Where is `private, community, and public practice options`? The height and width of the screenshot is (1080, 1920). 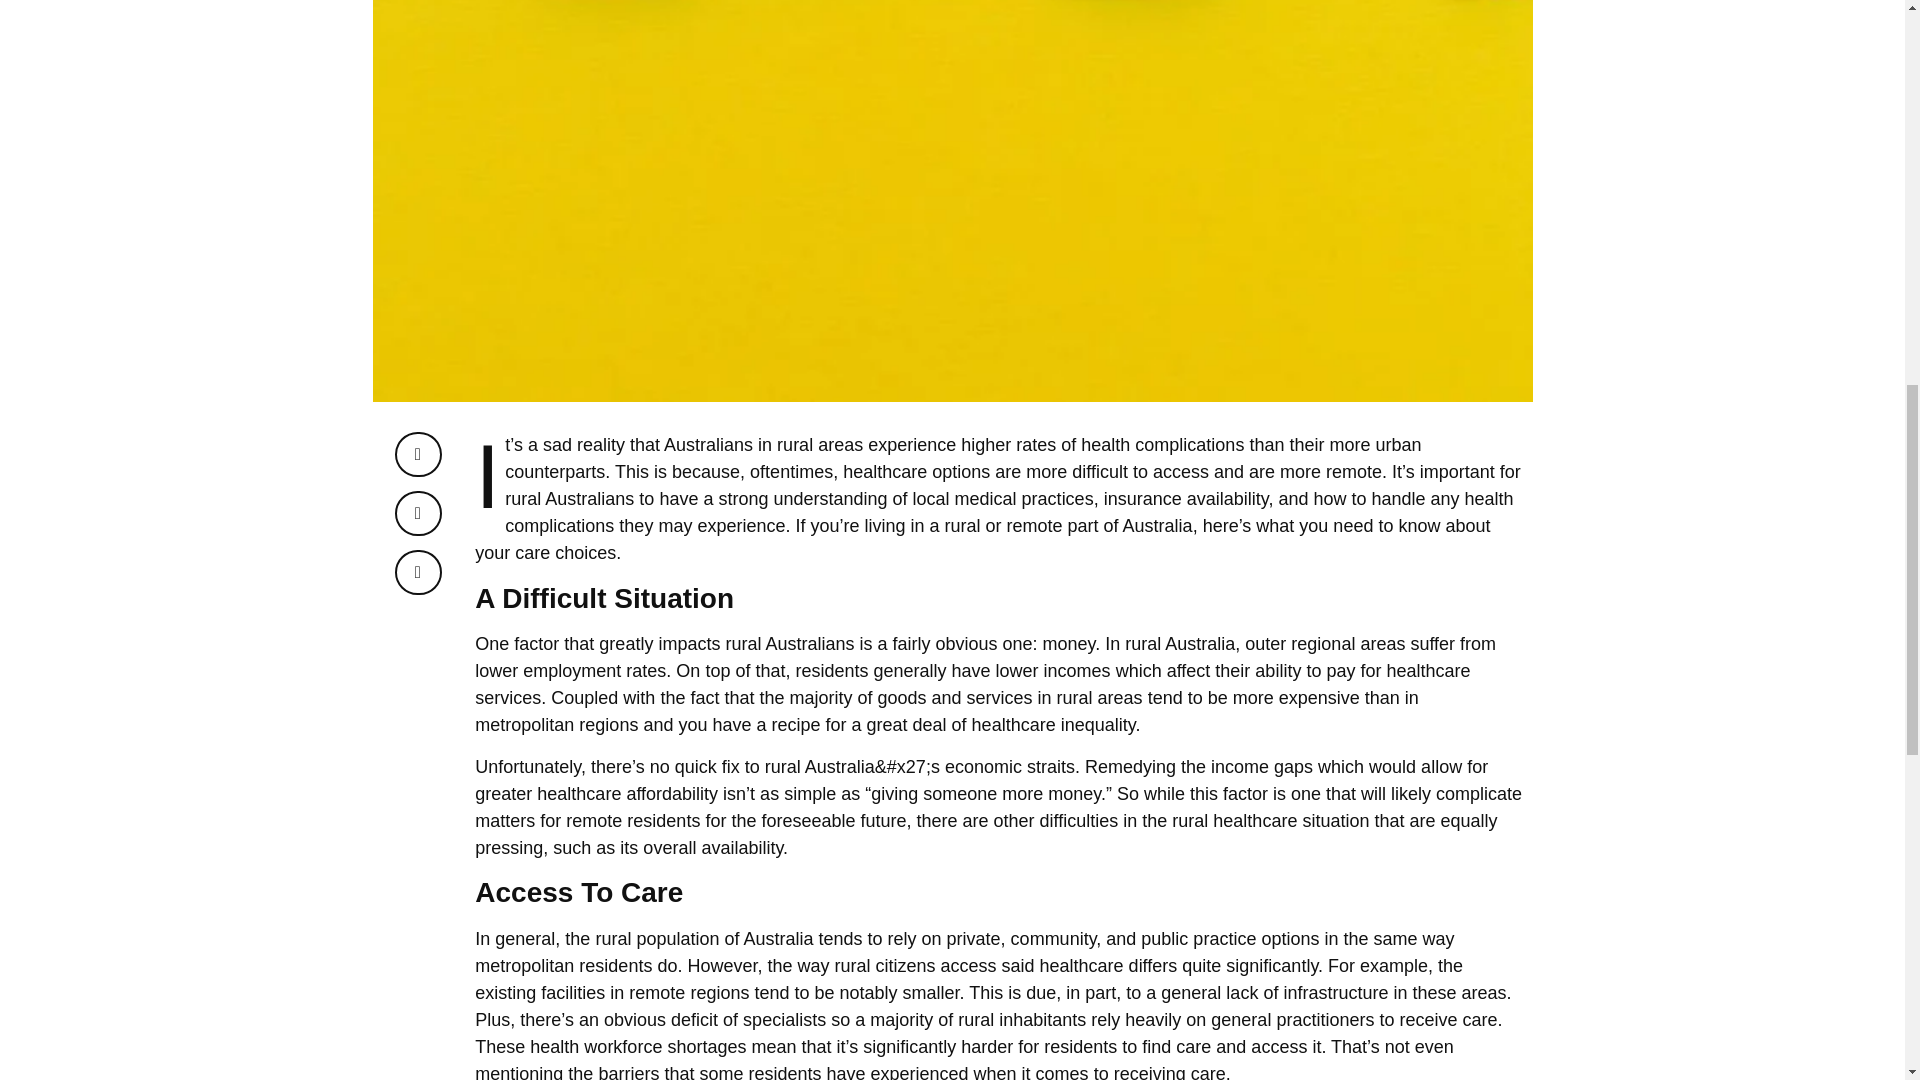 private, community, and public practice options is located at coordinates (1133, 938).